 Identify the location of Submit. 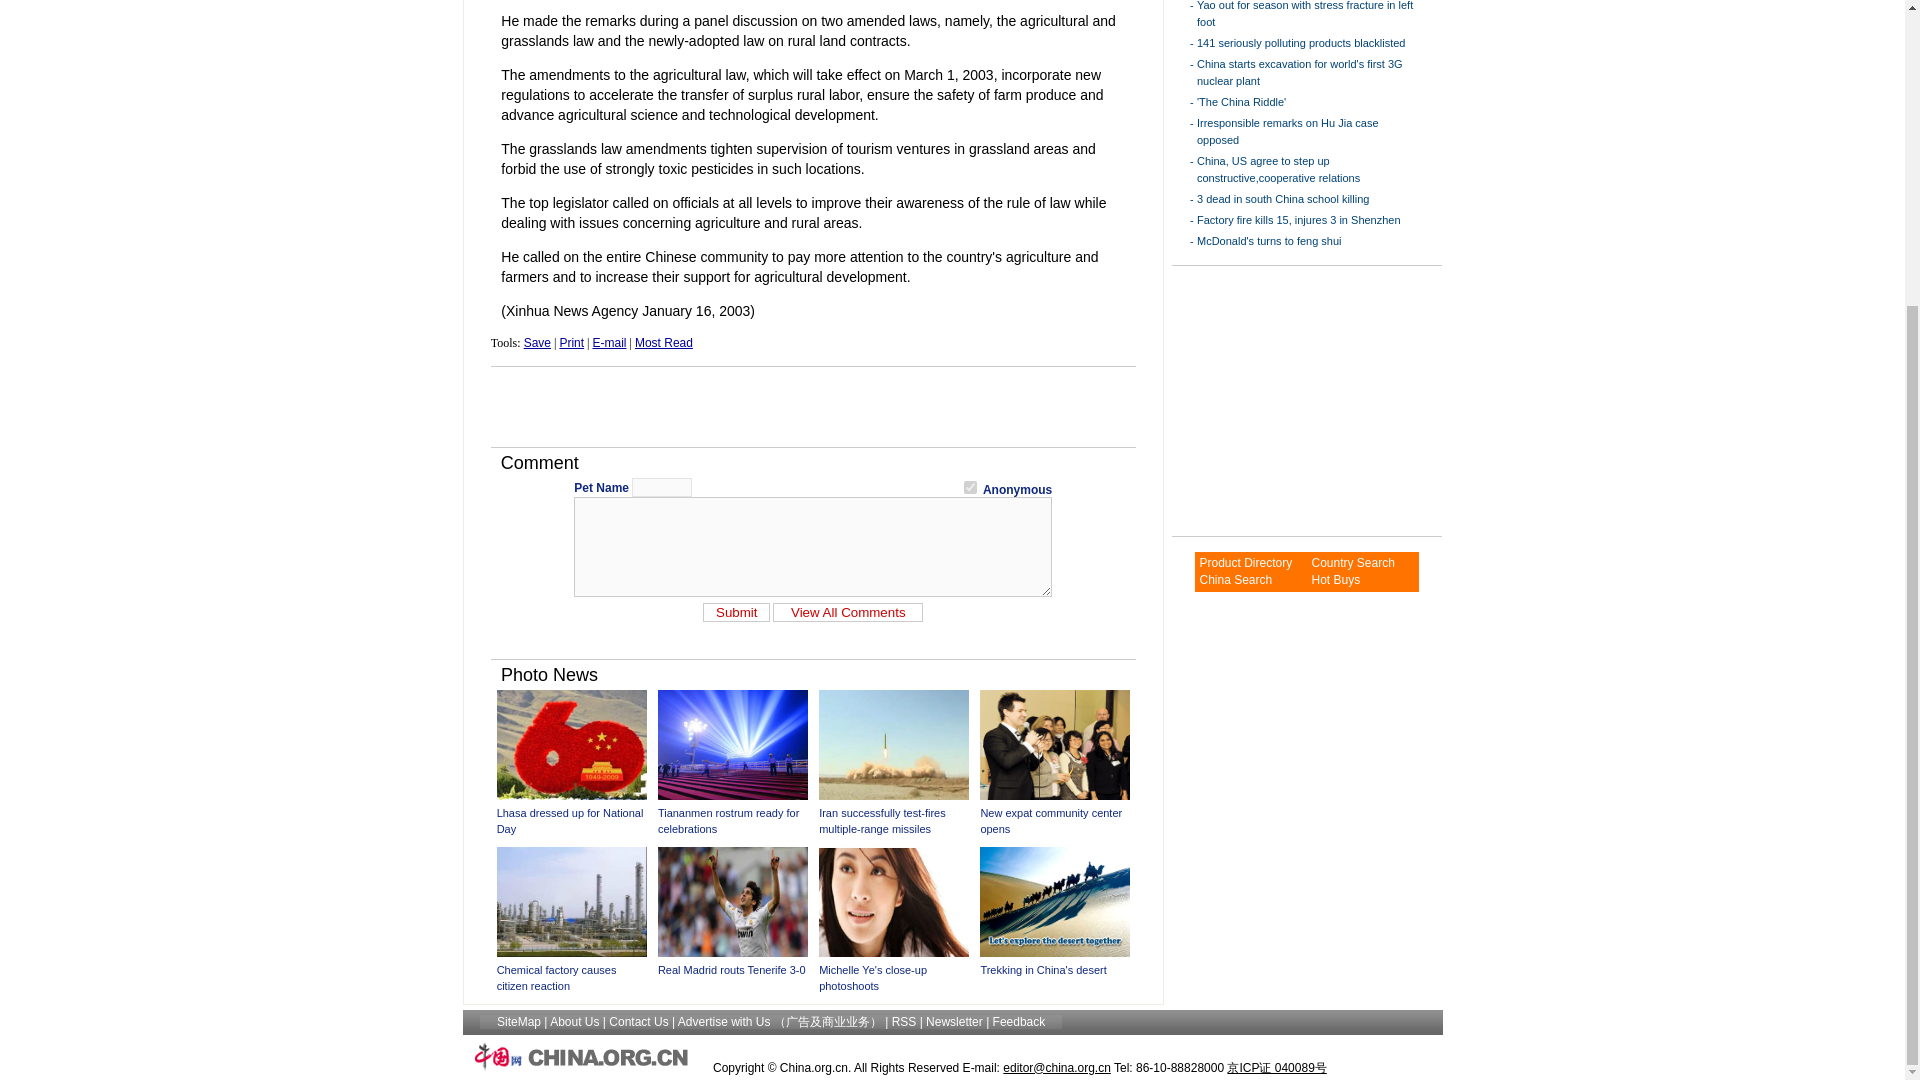
(736, 612).